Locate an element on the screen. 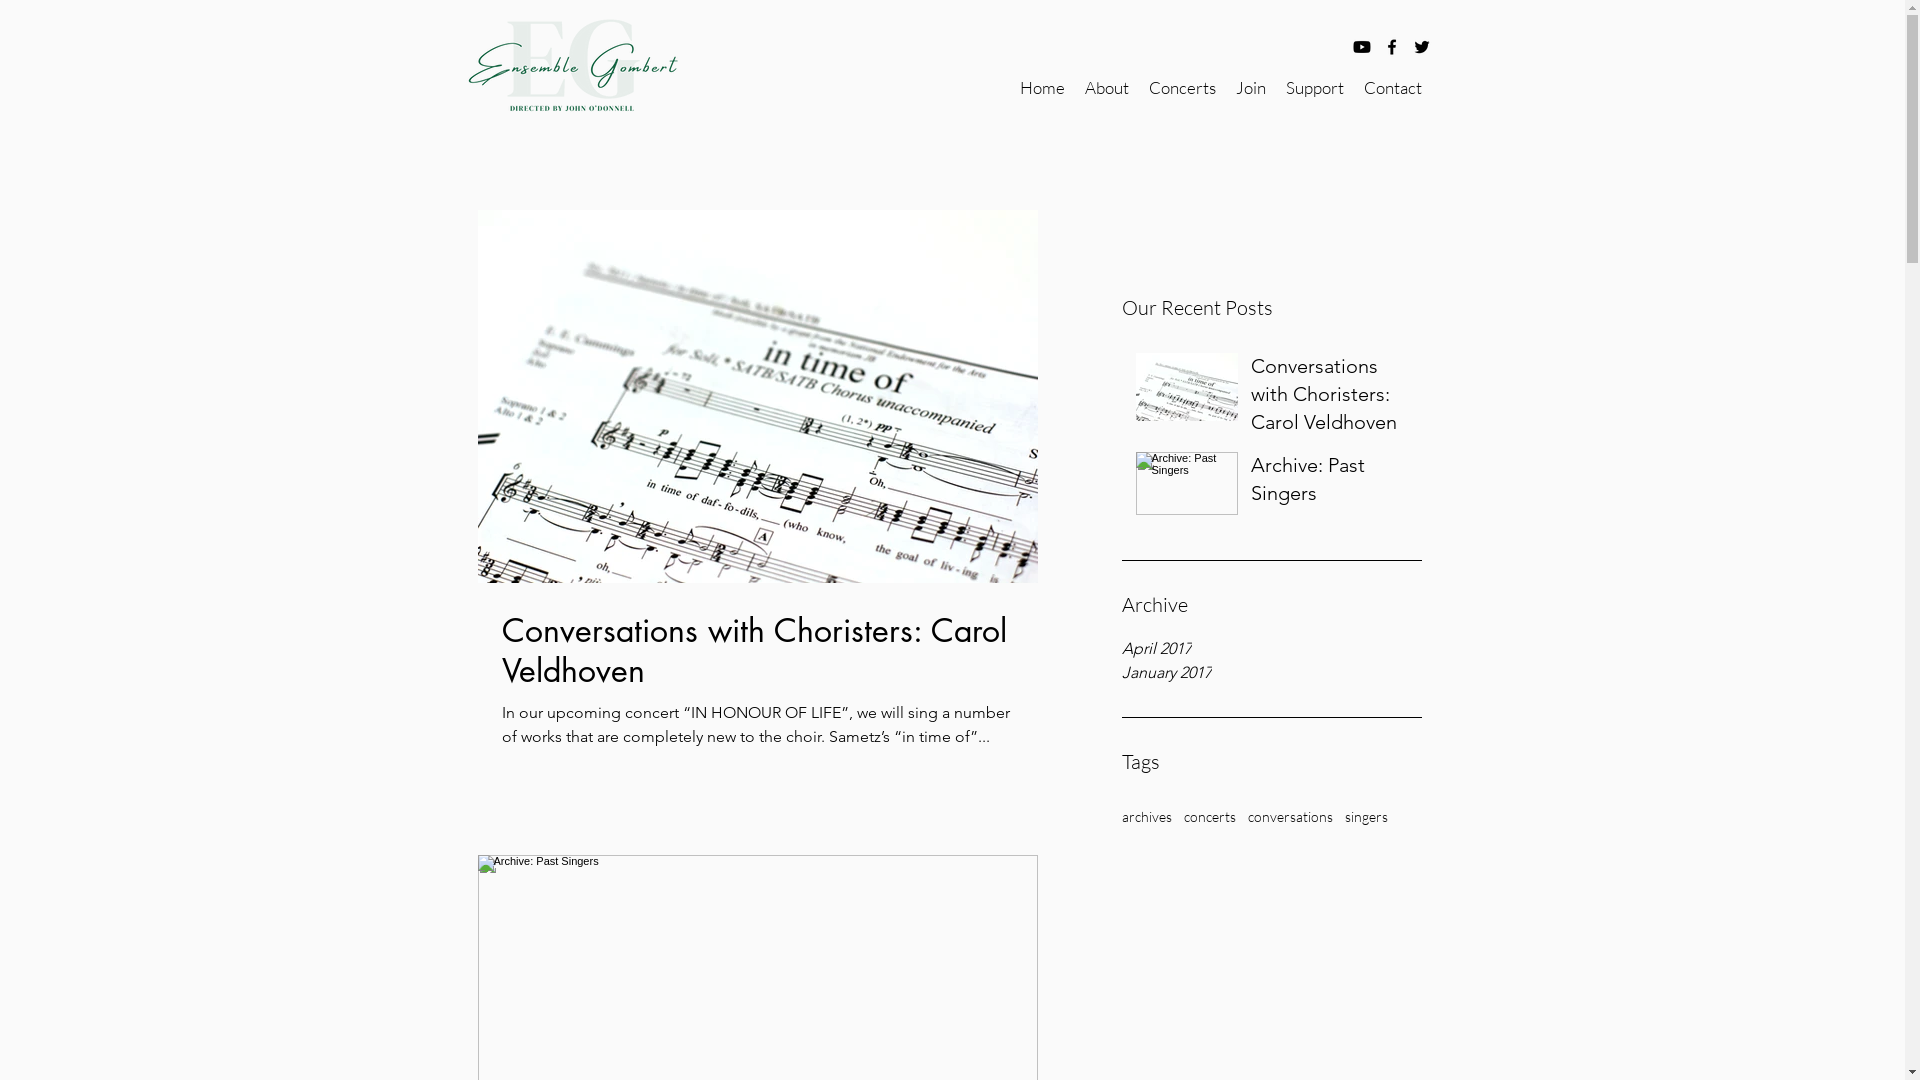 This screenshot has width=1920, height=1080. Join is located at coordinates (1251, 88).